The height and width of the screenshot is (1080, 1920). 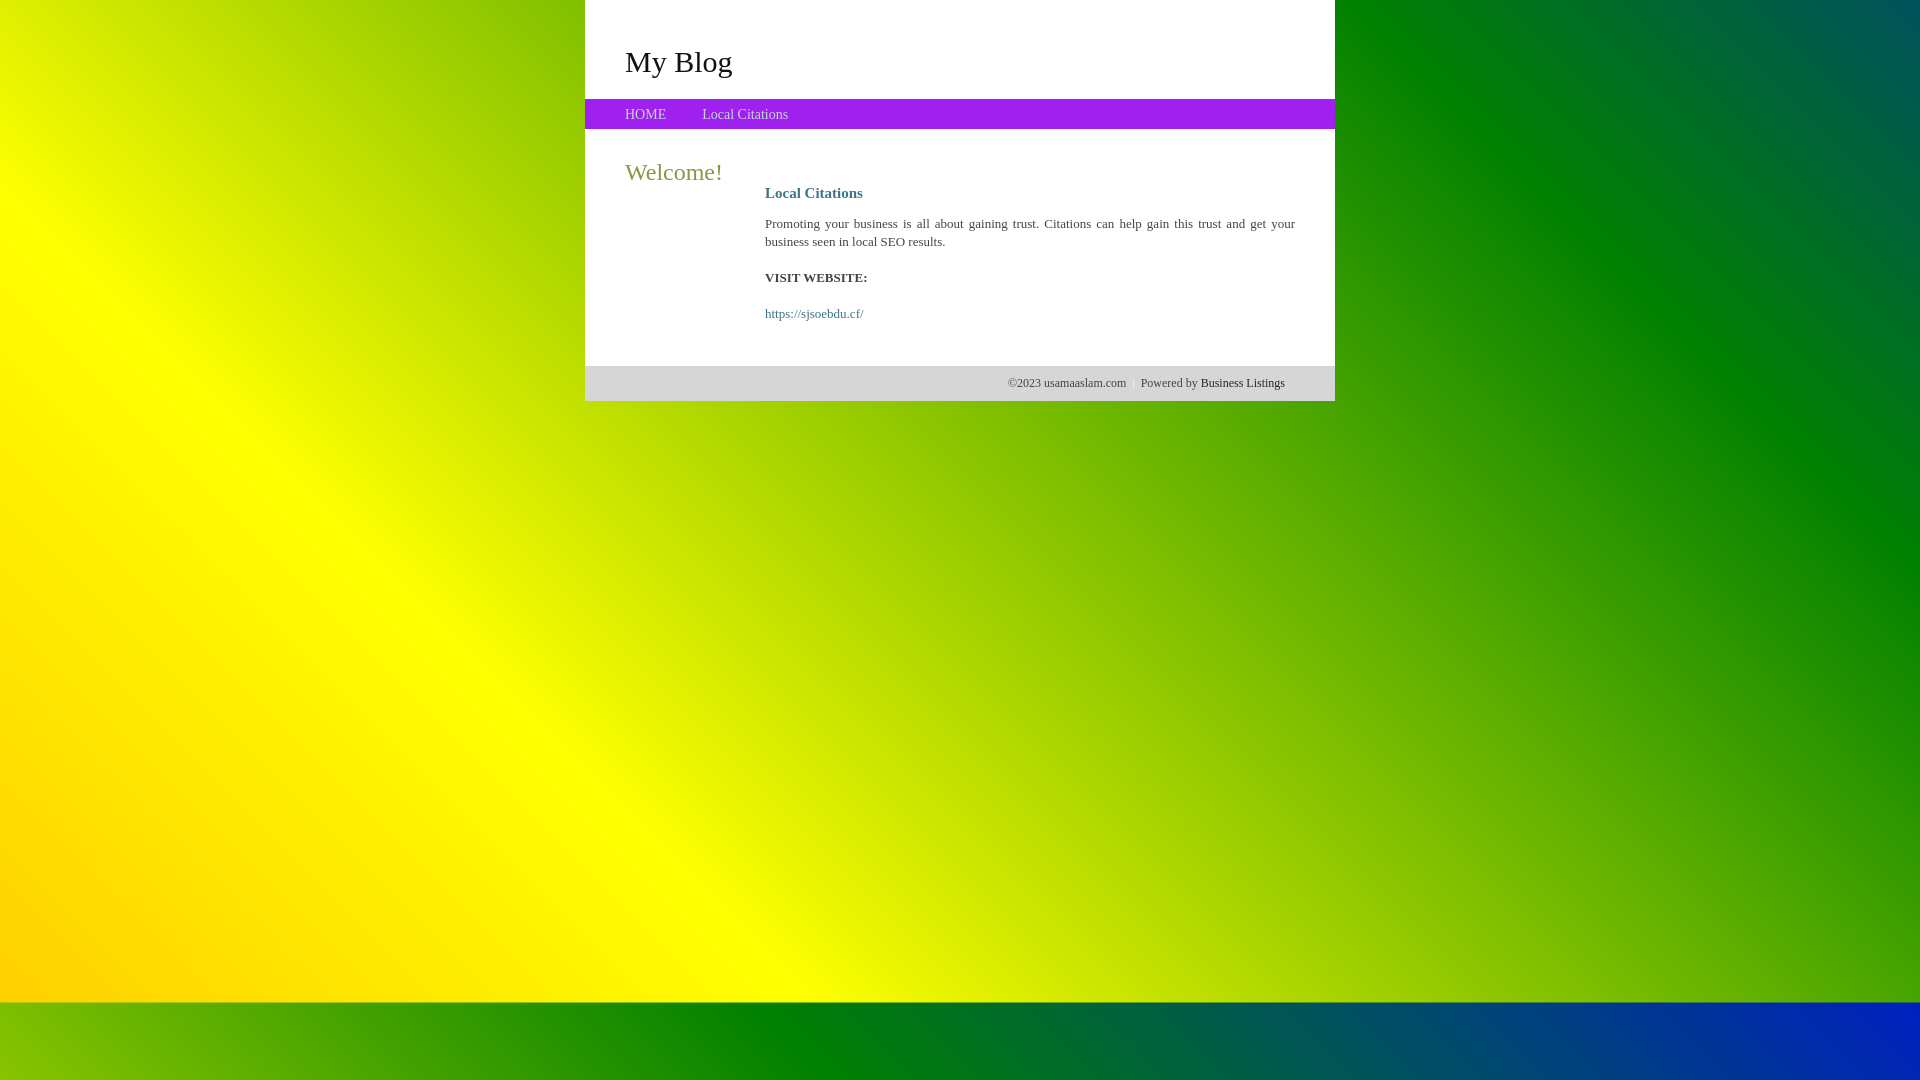 I want to click on https://sjsoebdu.cf/, so click(x=814, y=314).